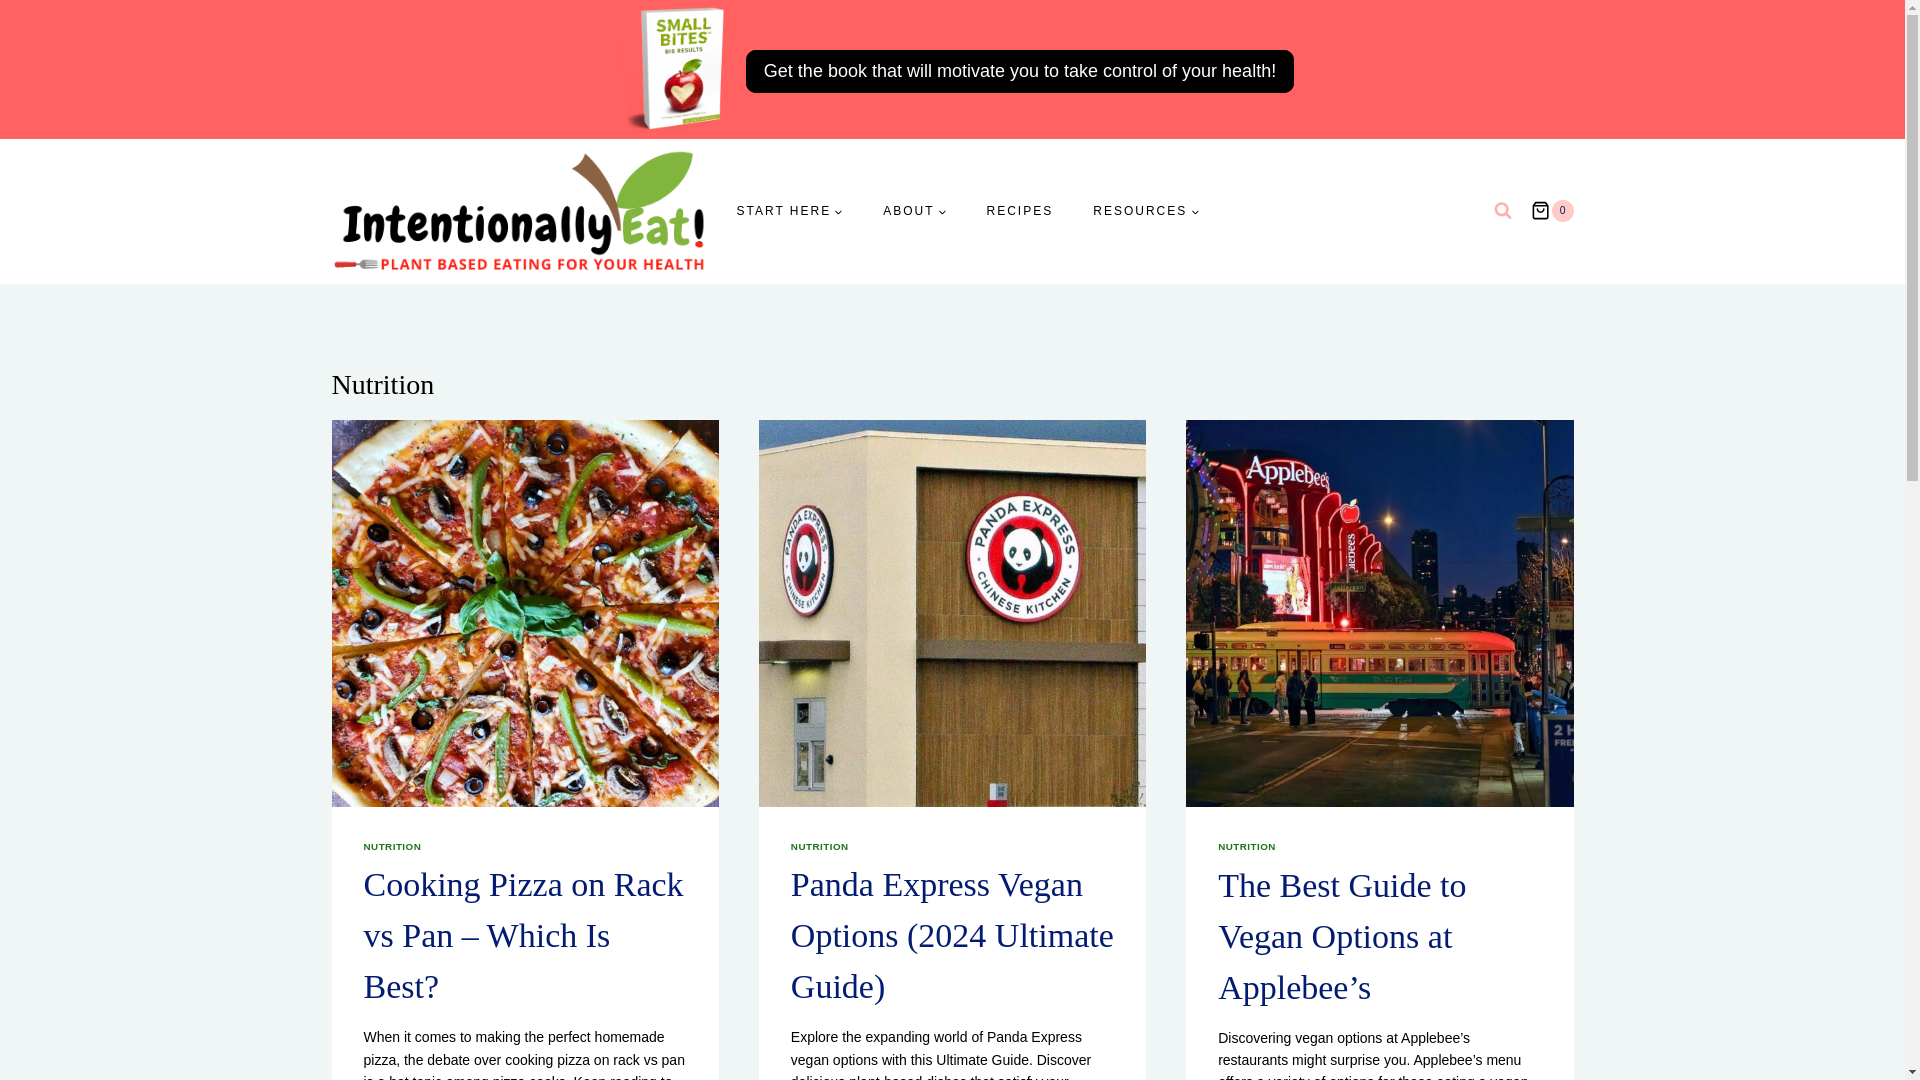 The image size is (1920, 1080). What do you see at coordinates (914, 212) in the screenshot?
I see `ABOUT` at bounding box center [914, 212].